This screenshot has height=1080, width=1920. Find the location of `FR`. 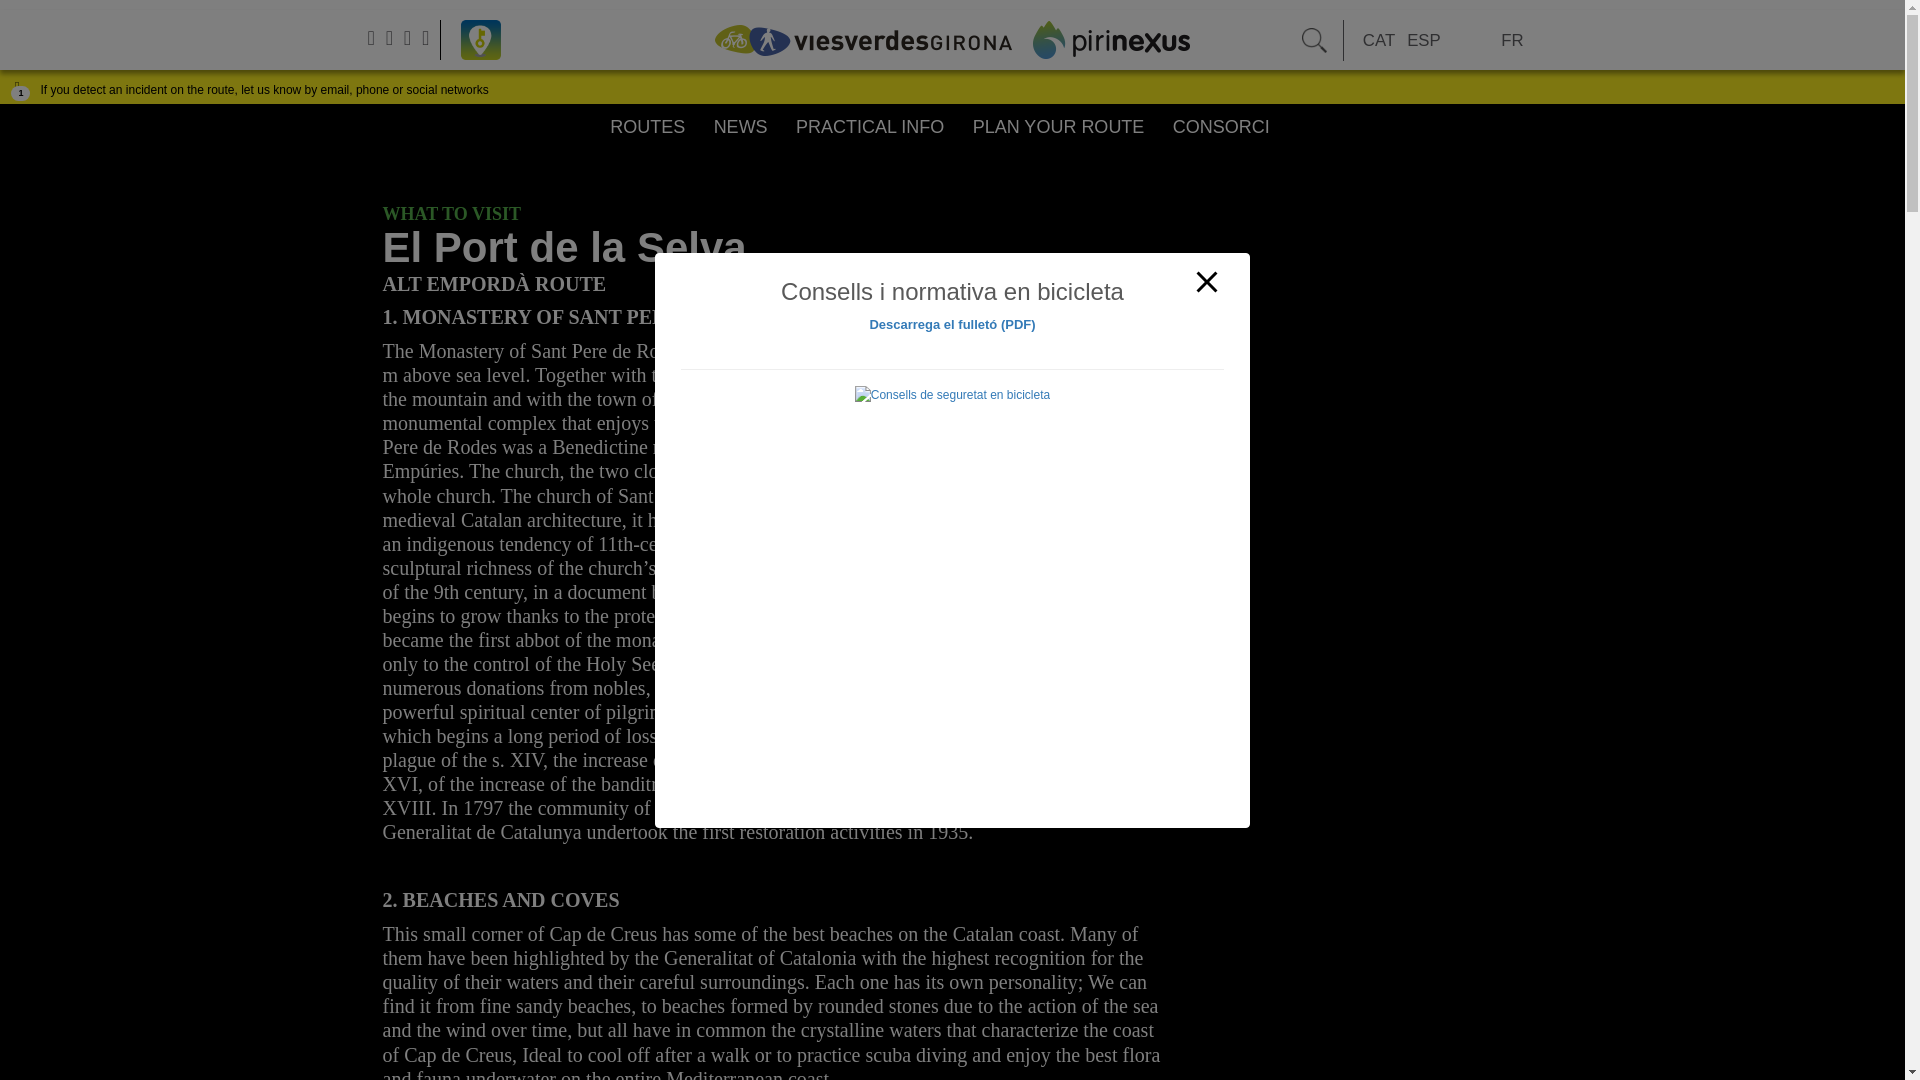

FR is located at coordinates (1512, 41).